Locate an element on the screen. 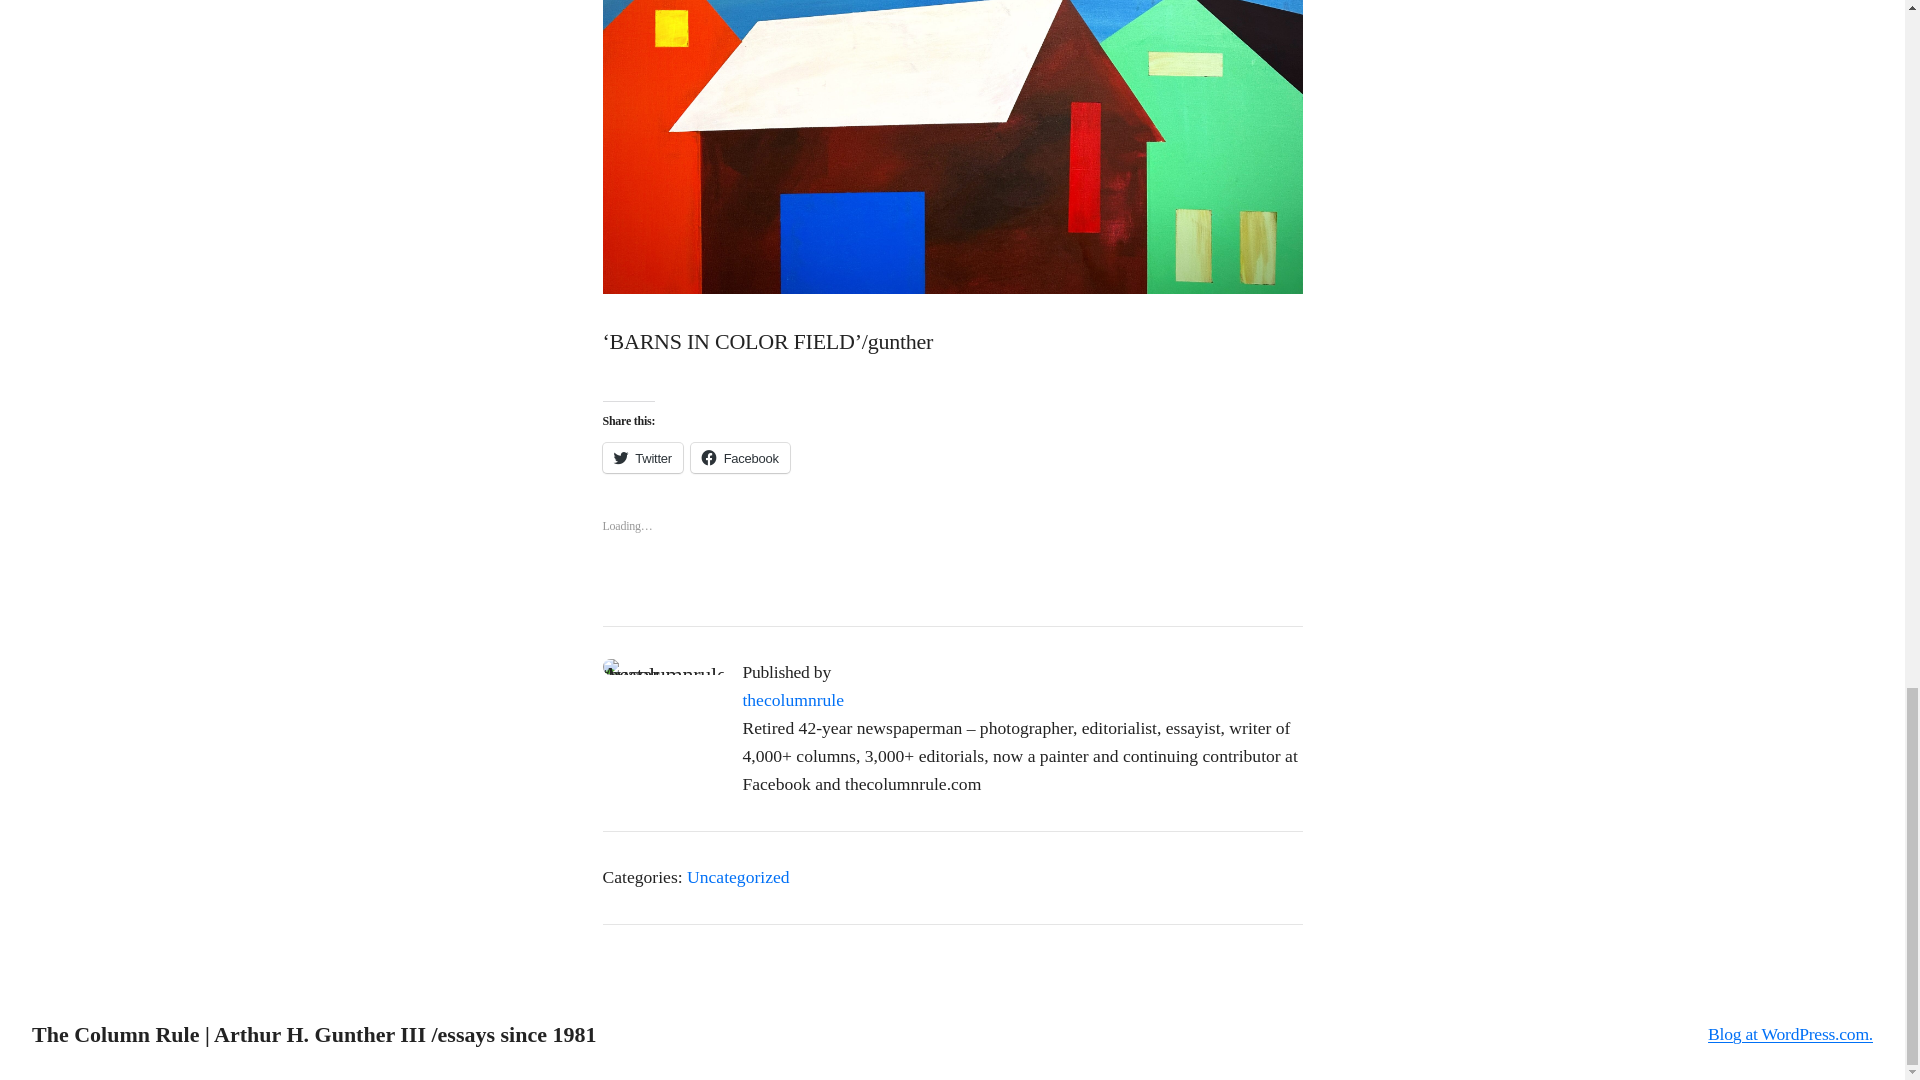 The width and height of the screenshot is (1920, 1080). thecolumnrule is located at coordinates (792, 700).